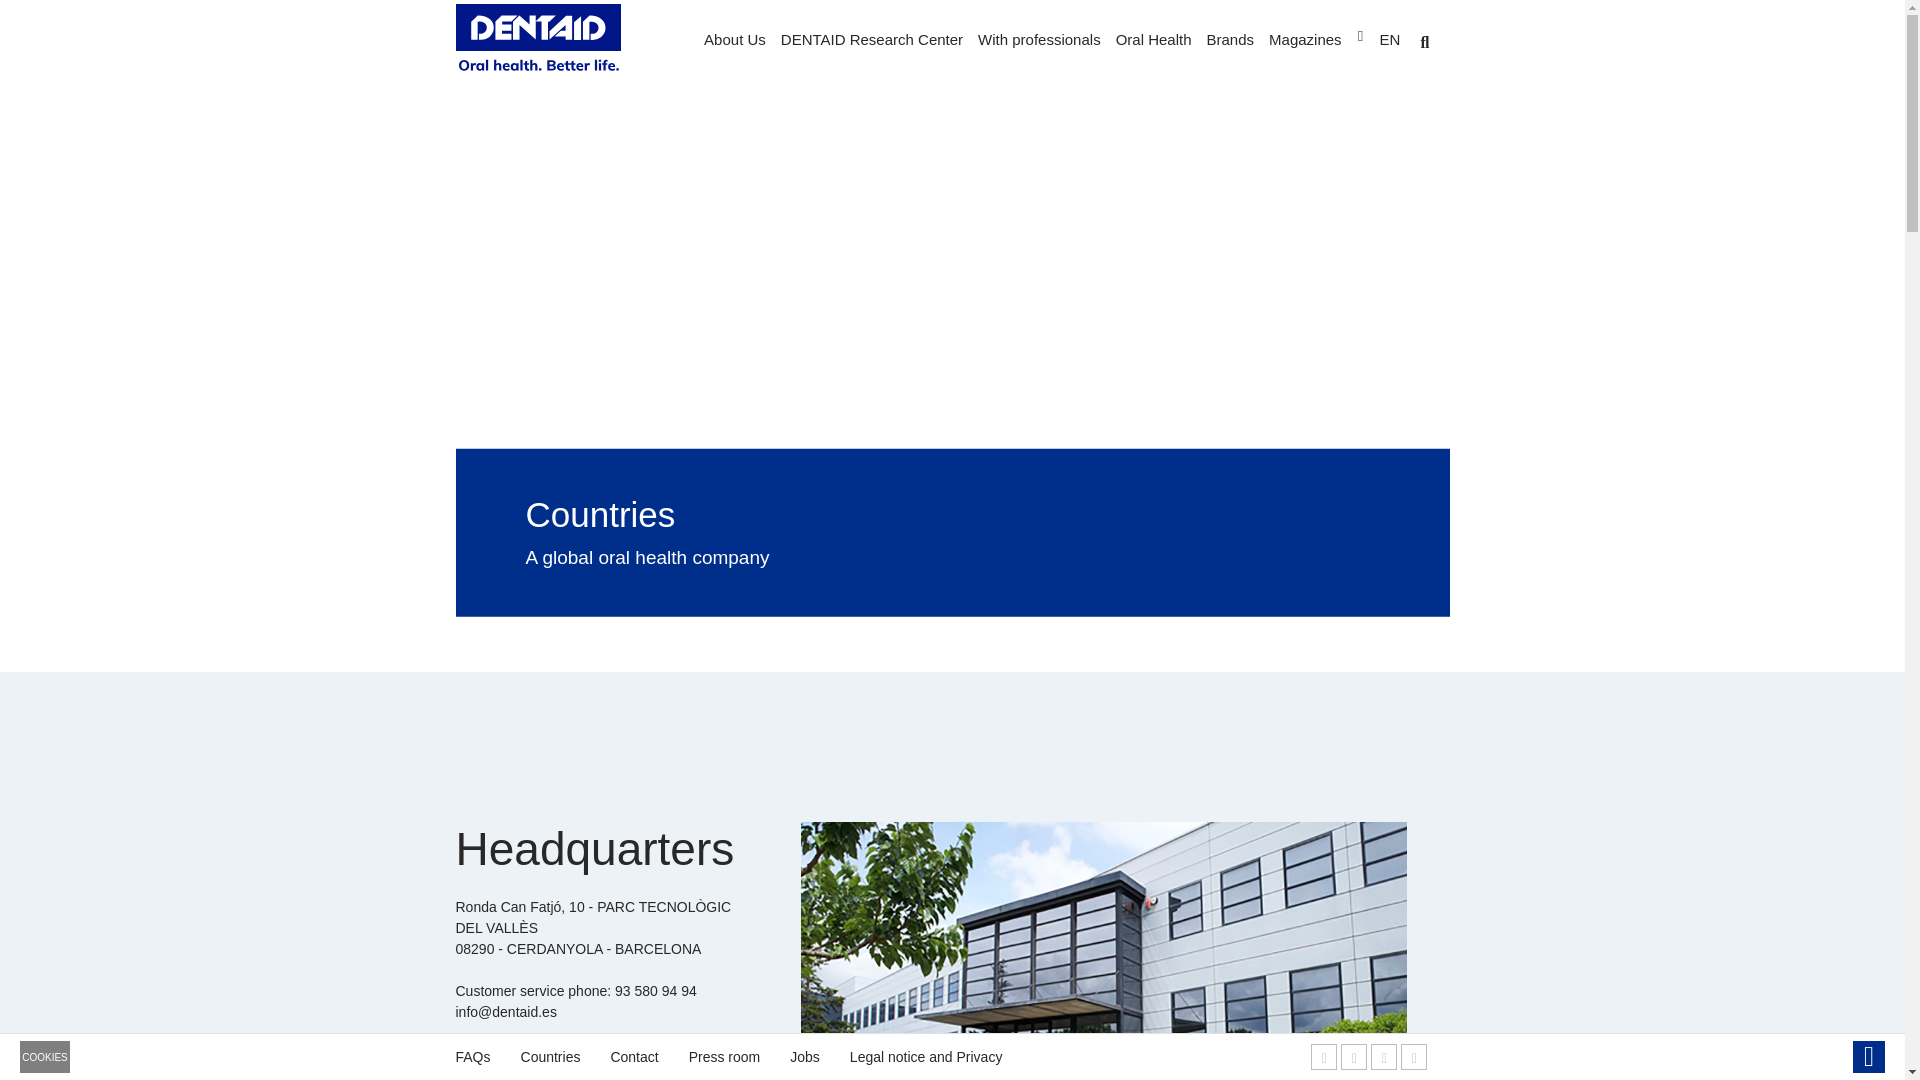 This screenshot has width=1920, height=1080. What do you see at coordinates (1042, 42) in the screenshot?
I see `With professionals` at bounding box center [1042, 42].